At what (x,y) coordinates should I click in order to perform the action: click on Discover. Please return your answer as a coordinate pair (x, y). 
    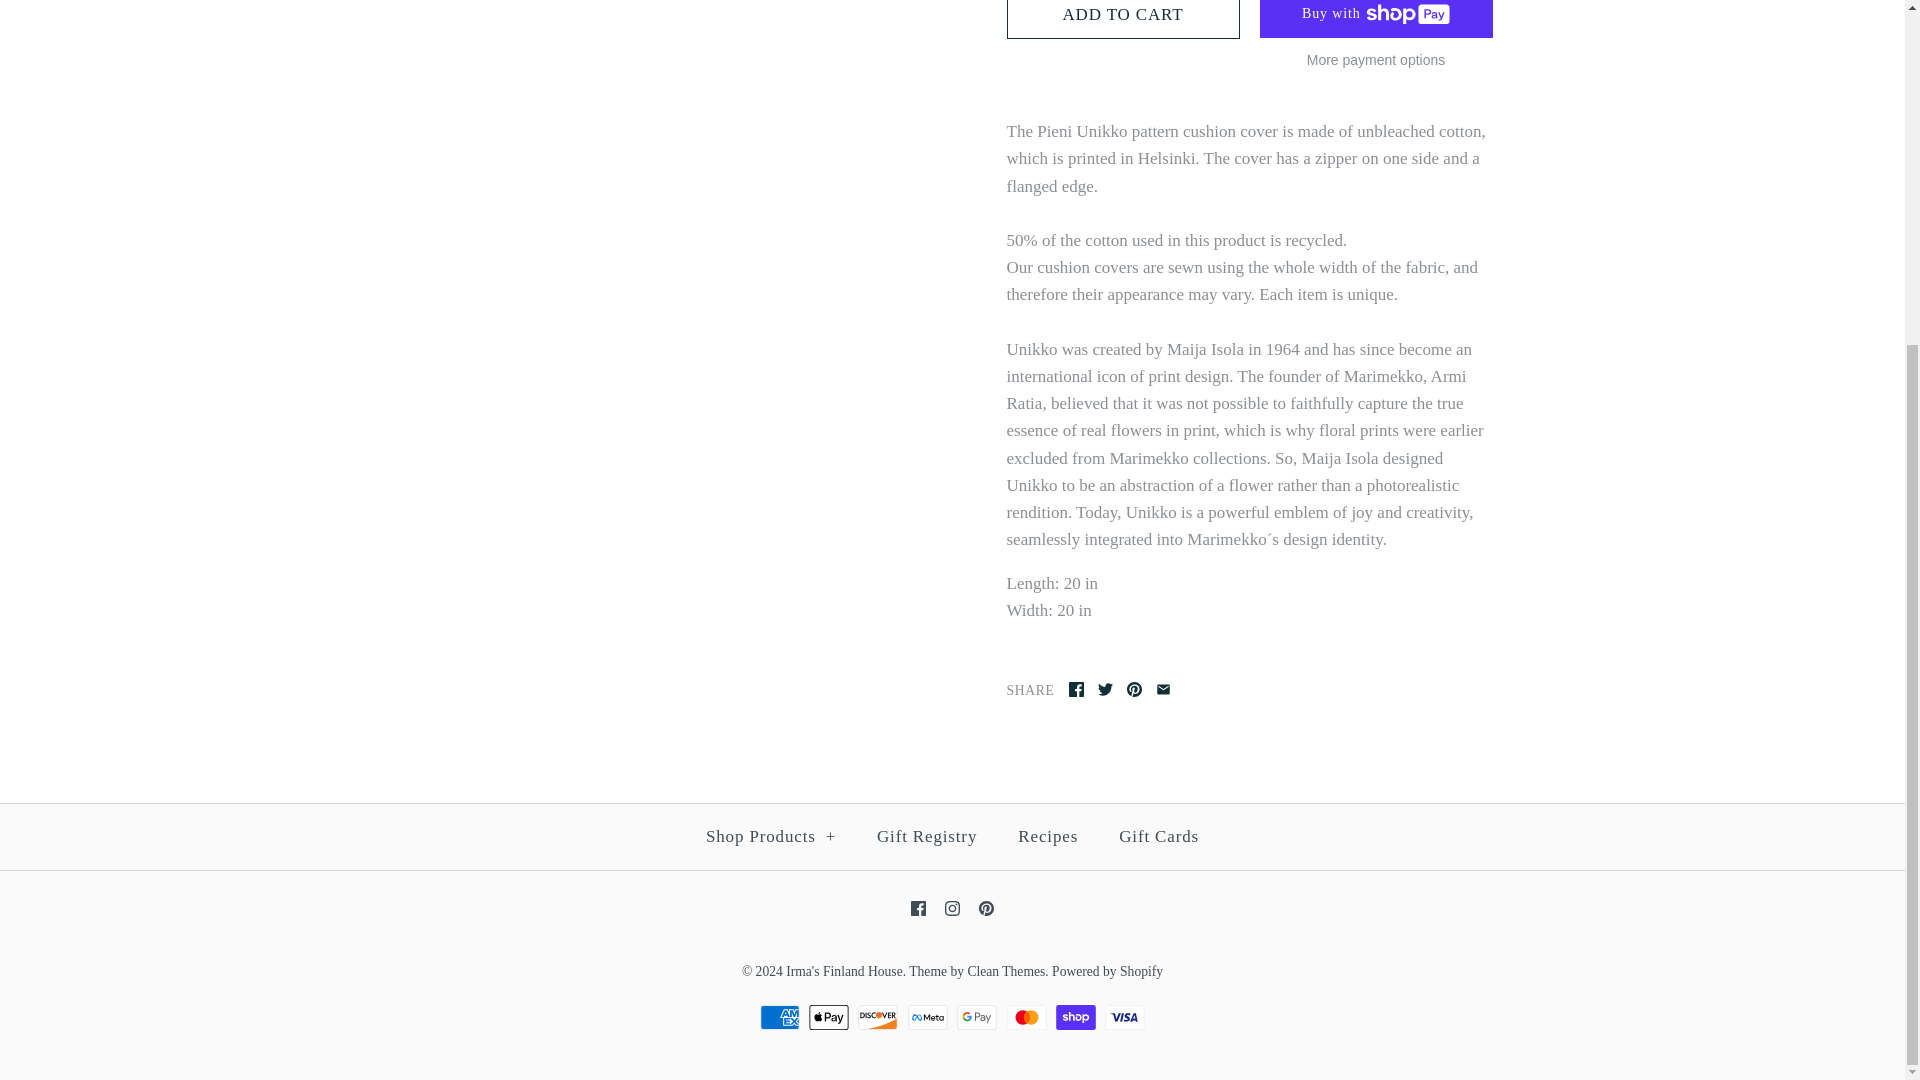
    Looking at the image, I should click on (878, 1018).